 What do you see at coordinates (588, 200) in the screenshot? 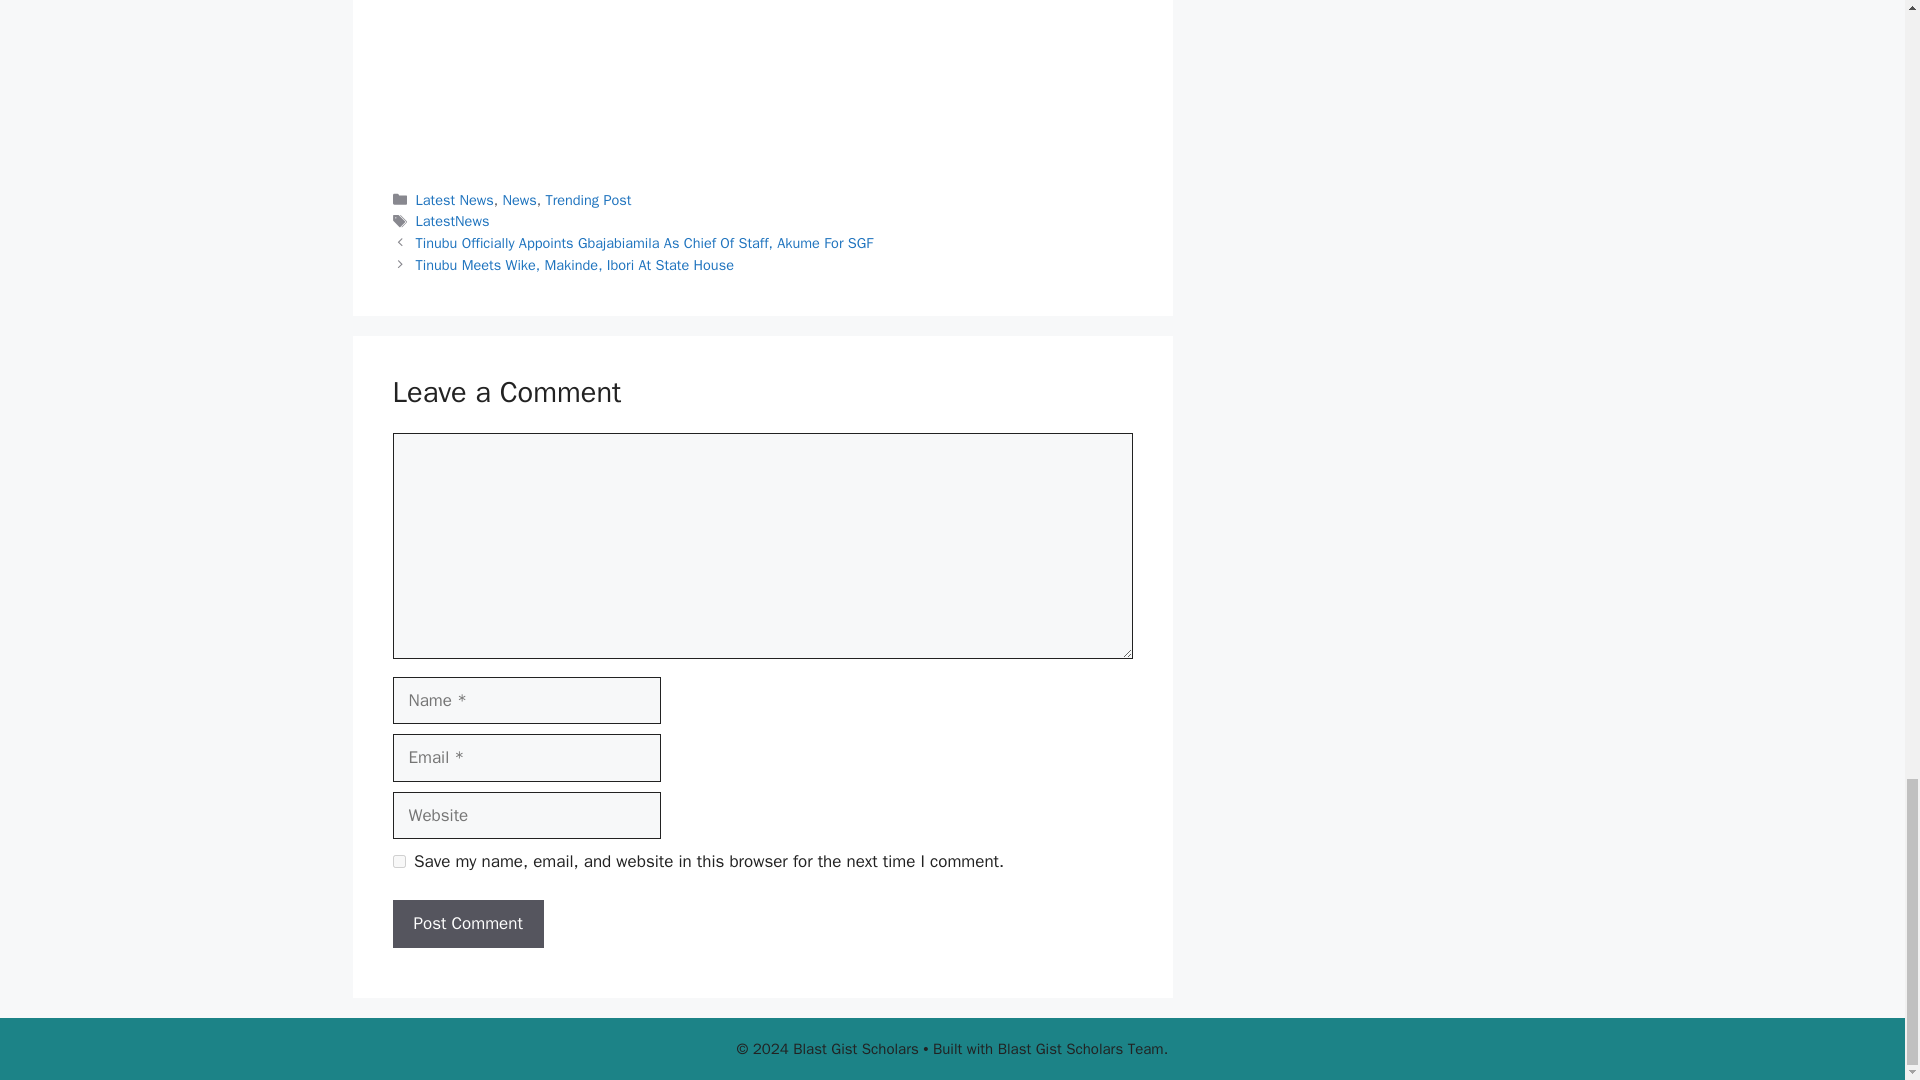
I see `Trending Post` at bounding box center [588, 200].